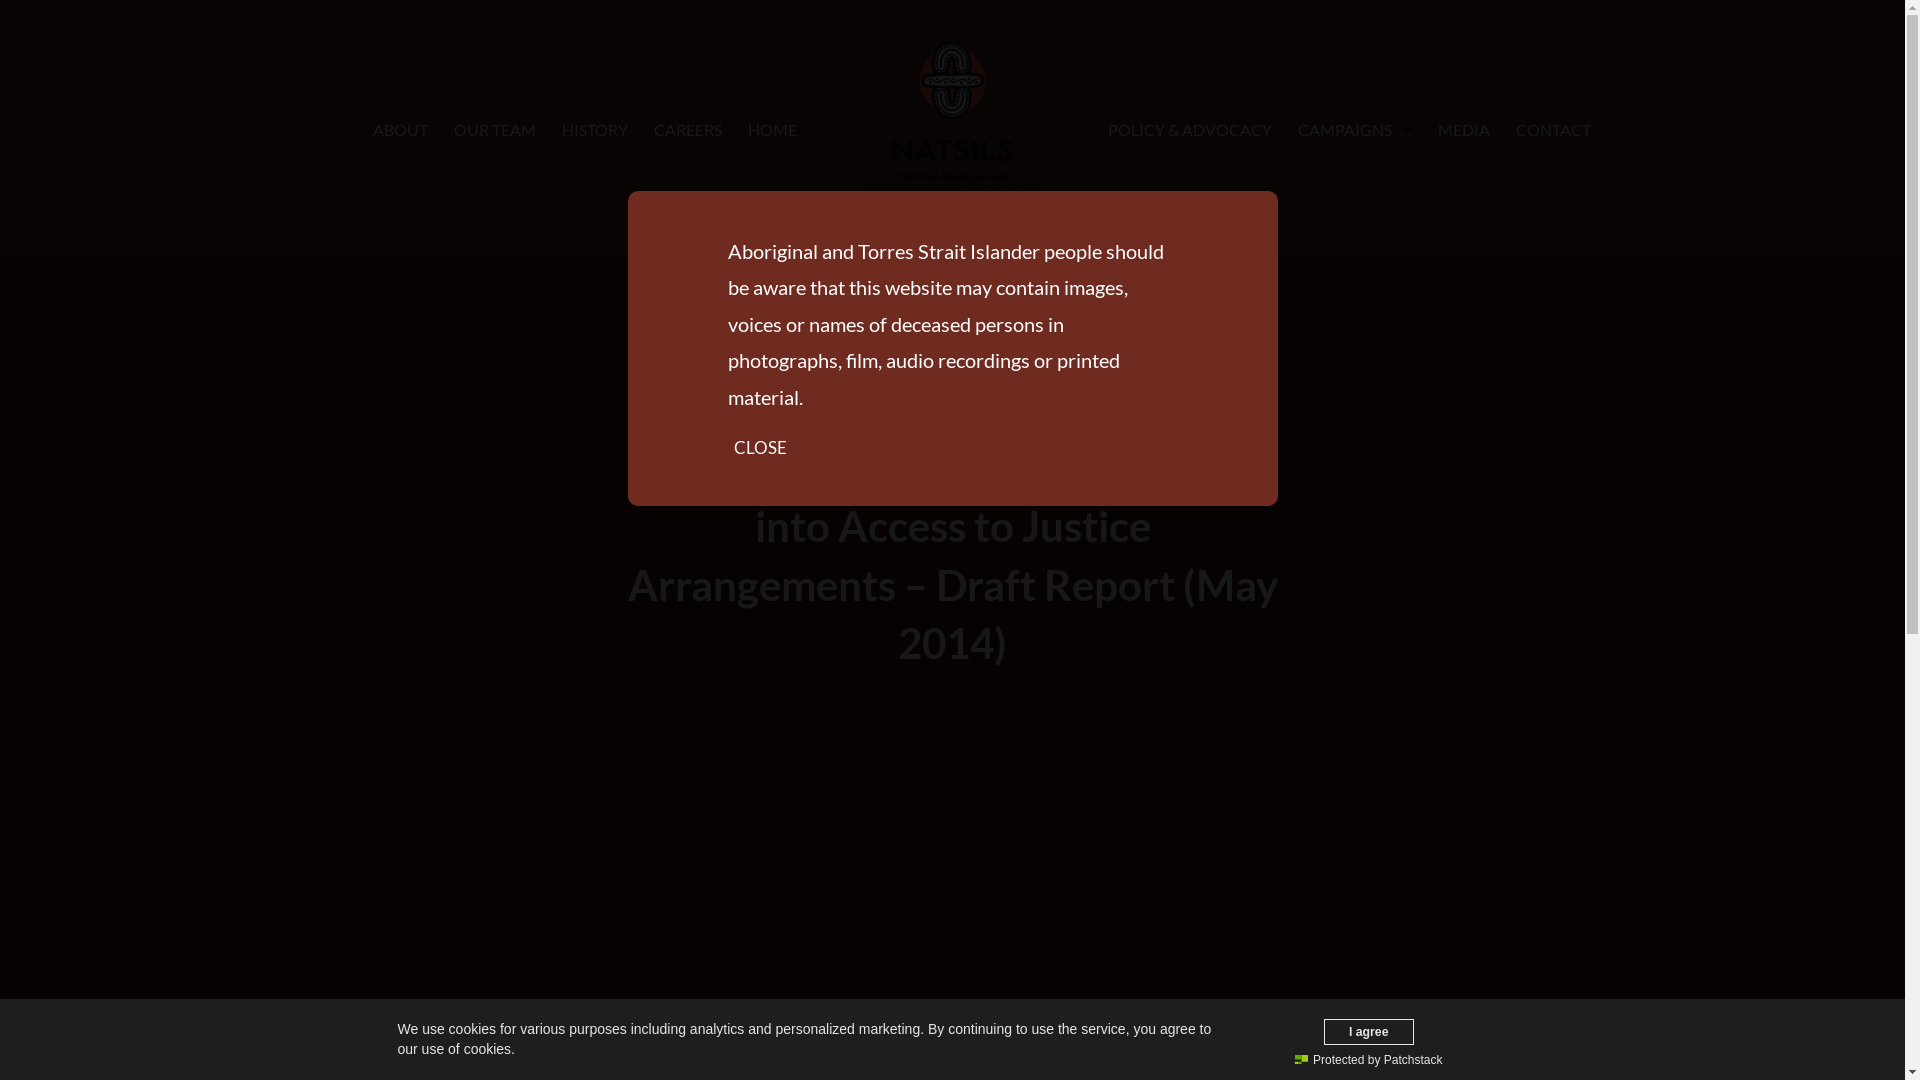 The width and height of the screenshot is (1920, 1080). Describe the element at coordinates (1370, 1031) in the screenshot. I see `I agree` at that location.